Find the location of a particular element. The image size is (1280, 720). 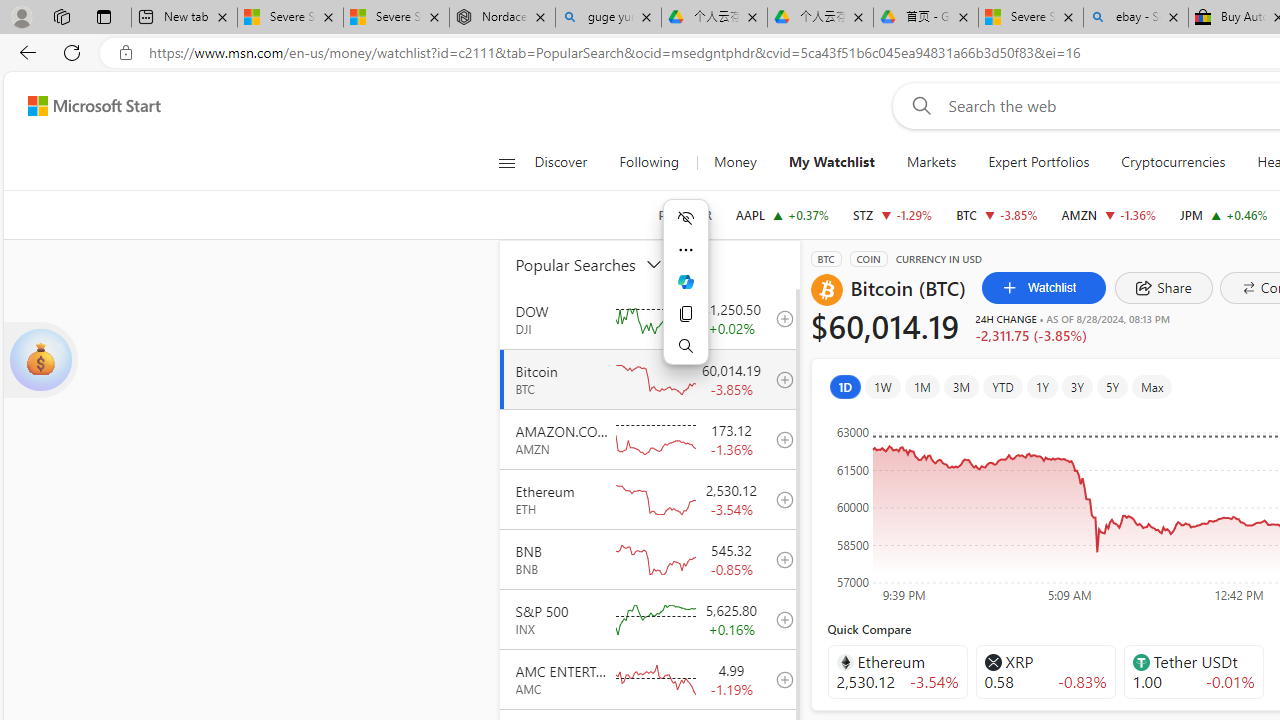

More actions is located at coordinates (686, 250).